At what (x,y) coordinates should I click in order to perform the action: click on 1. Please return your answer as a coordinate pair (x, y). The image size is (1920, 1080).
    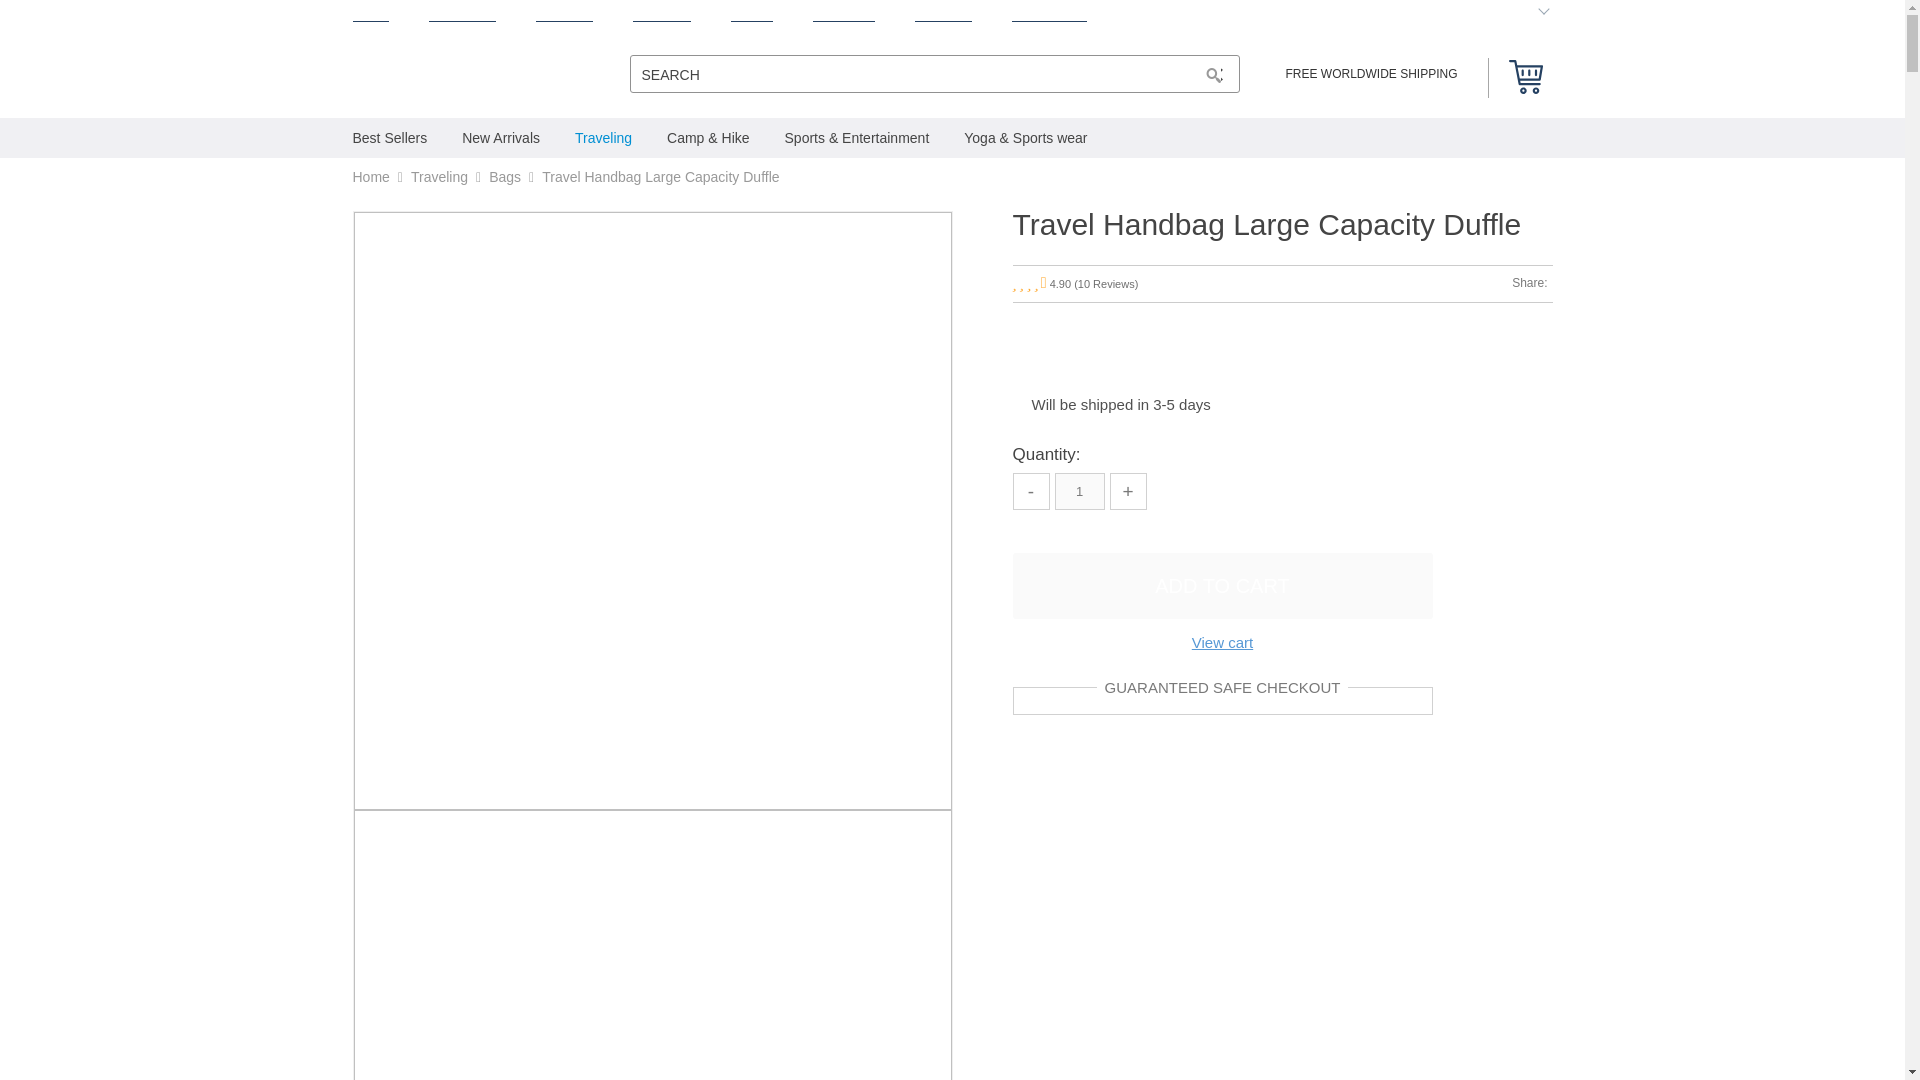
    Looking at the image, I should click on (1079, 491).